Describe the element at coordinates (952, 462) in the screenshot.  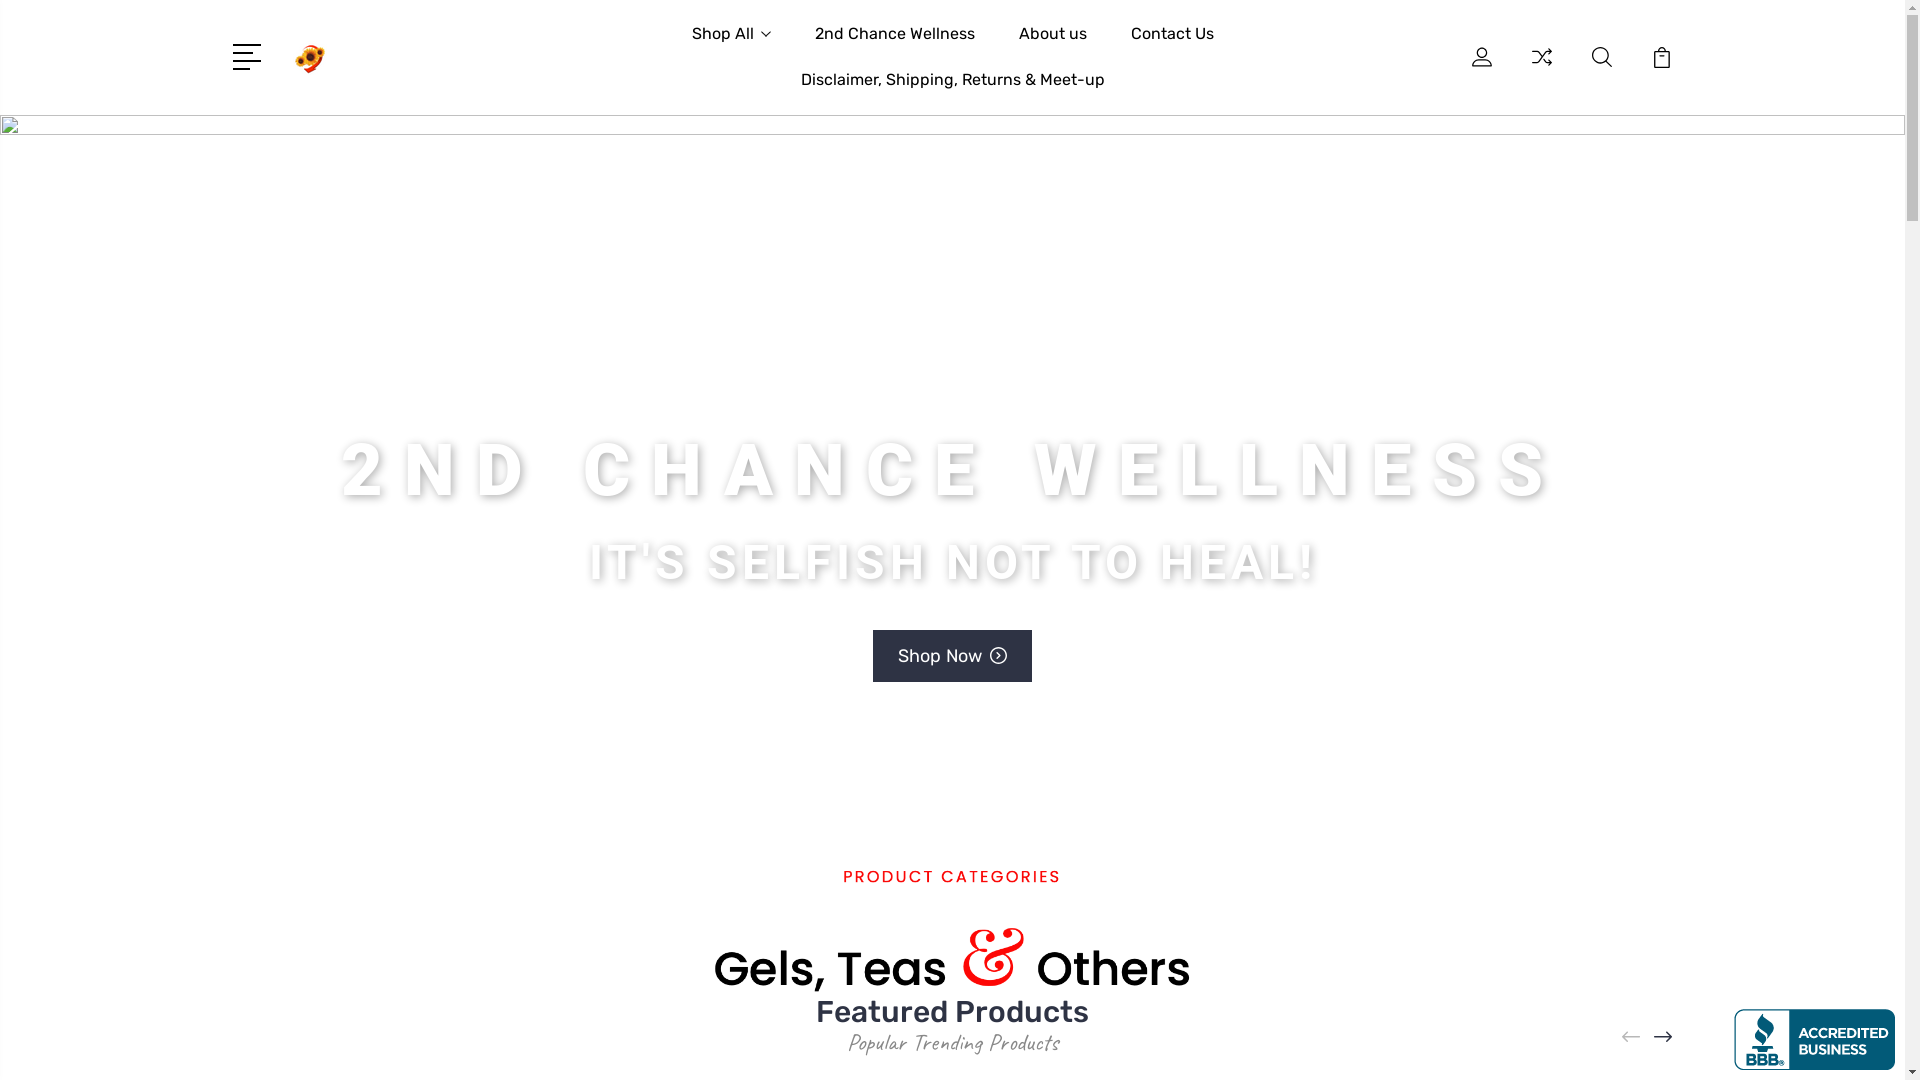
I see `2ND CHANCE WELLNESS
IT'S SELFISH NOT TO HEAL!
Shop Now` at that location.